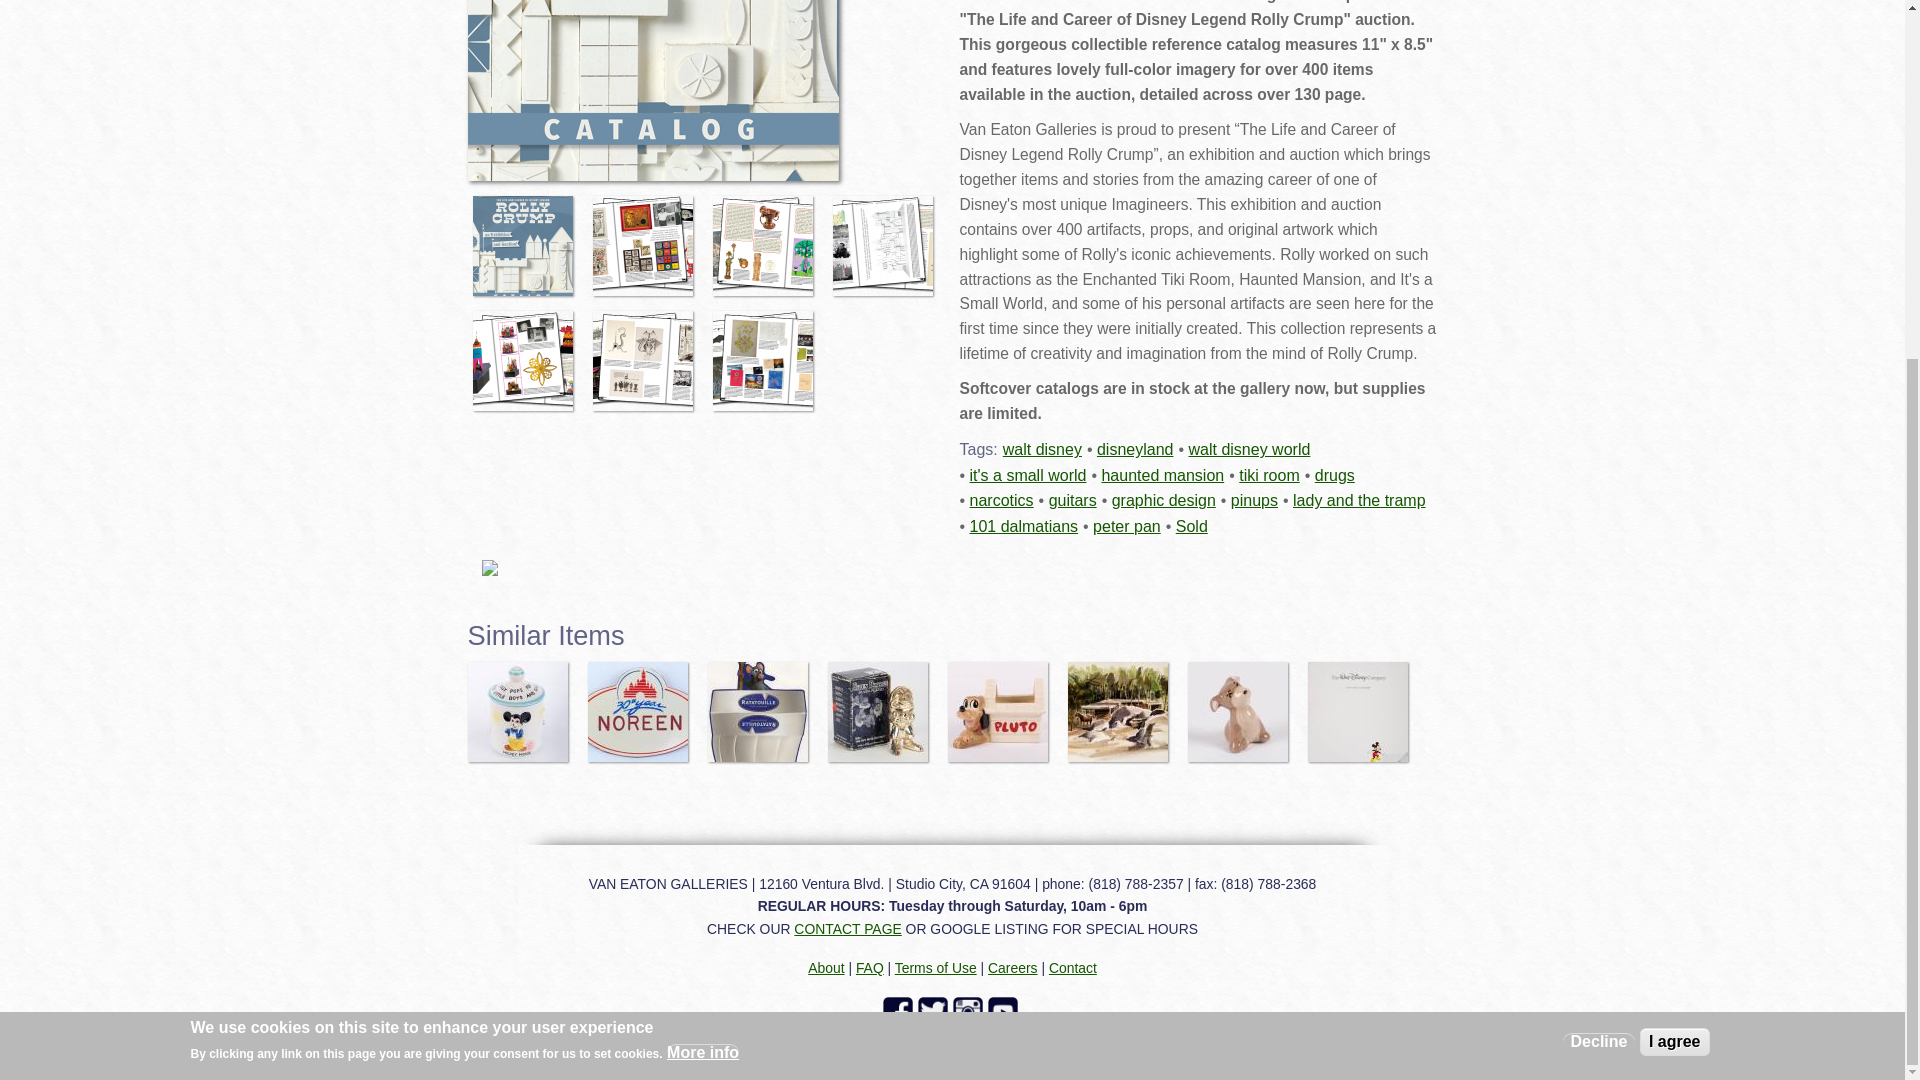  I want to click on walt disney world, so click(1248, 448).